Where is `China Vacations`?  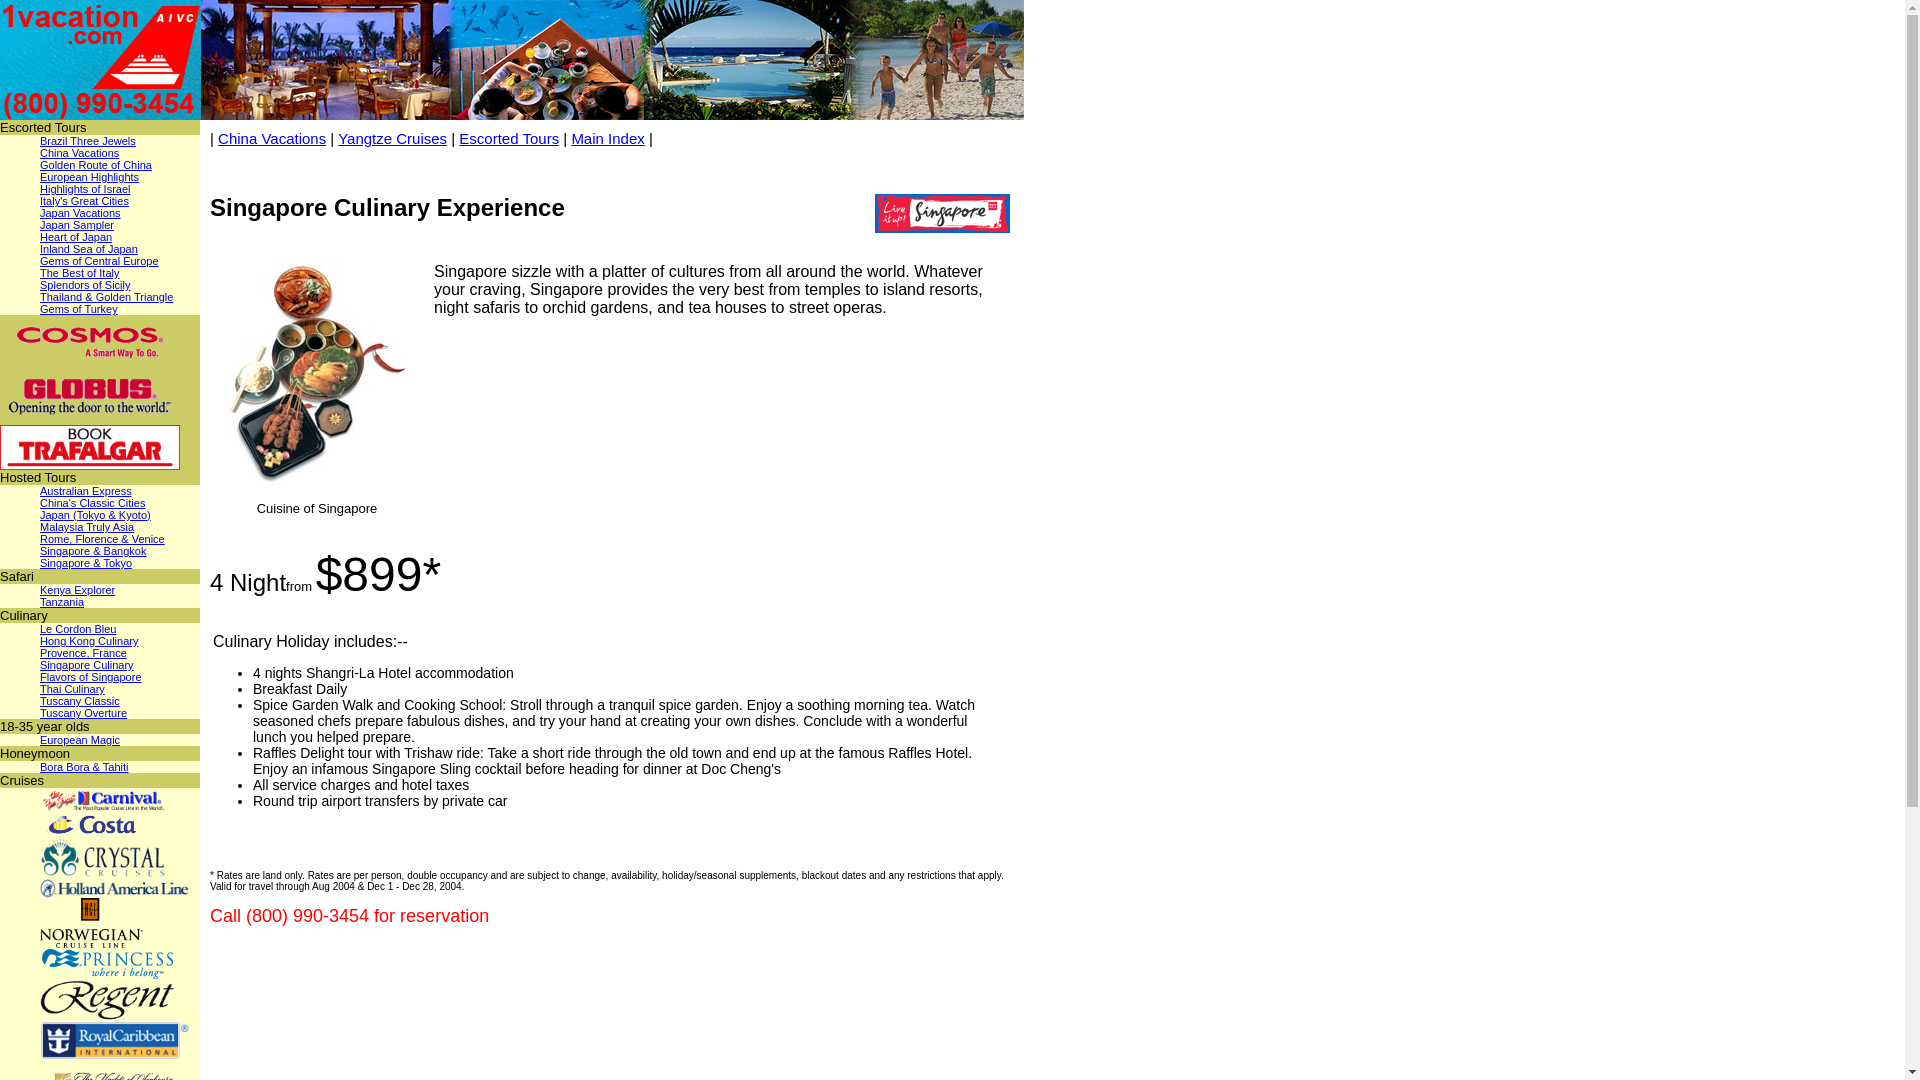 China Vacations is located at coordinates (80, 153).